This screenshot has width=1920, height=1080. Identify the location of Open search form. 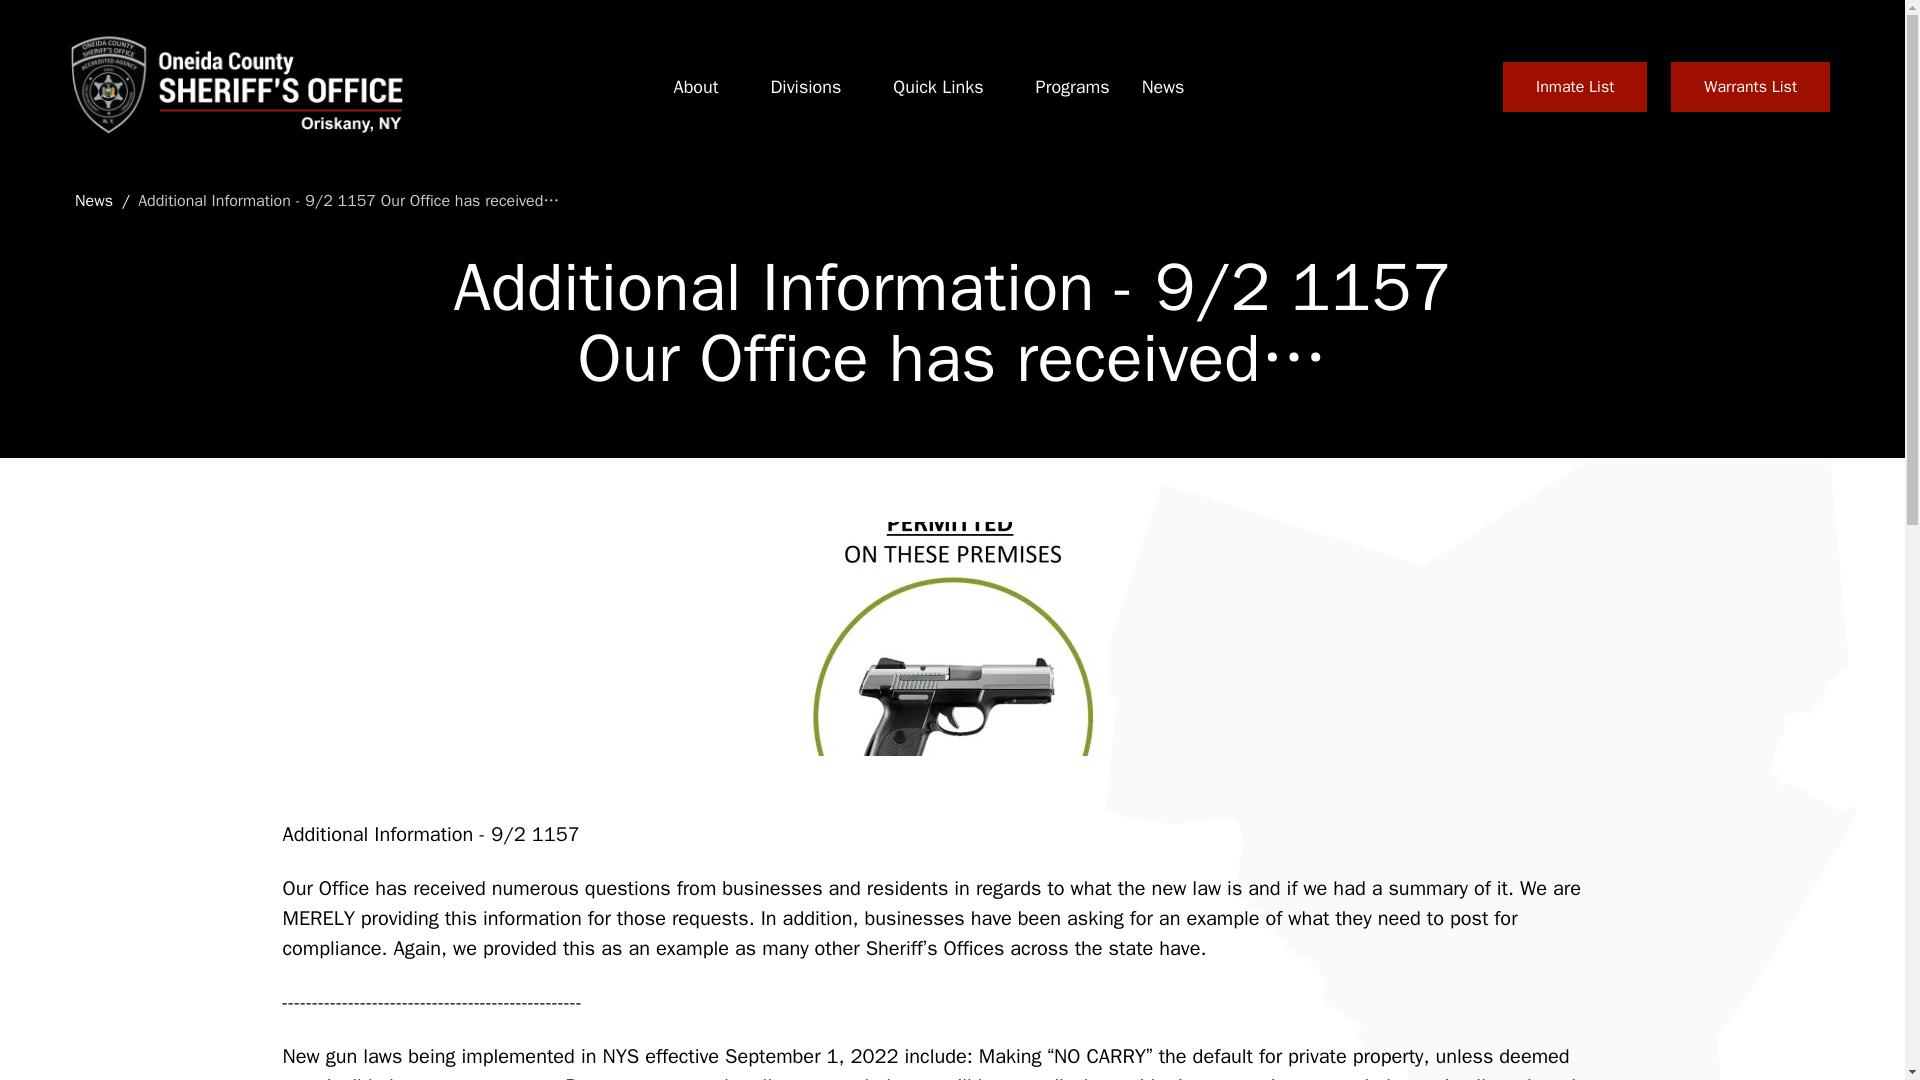
(1454, 86).